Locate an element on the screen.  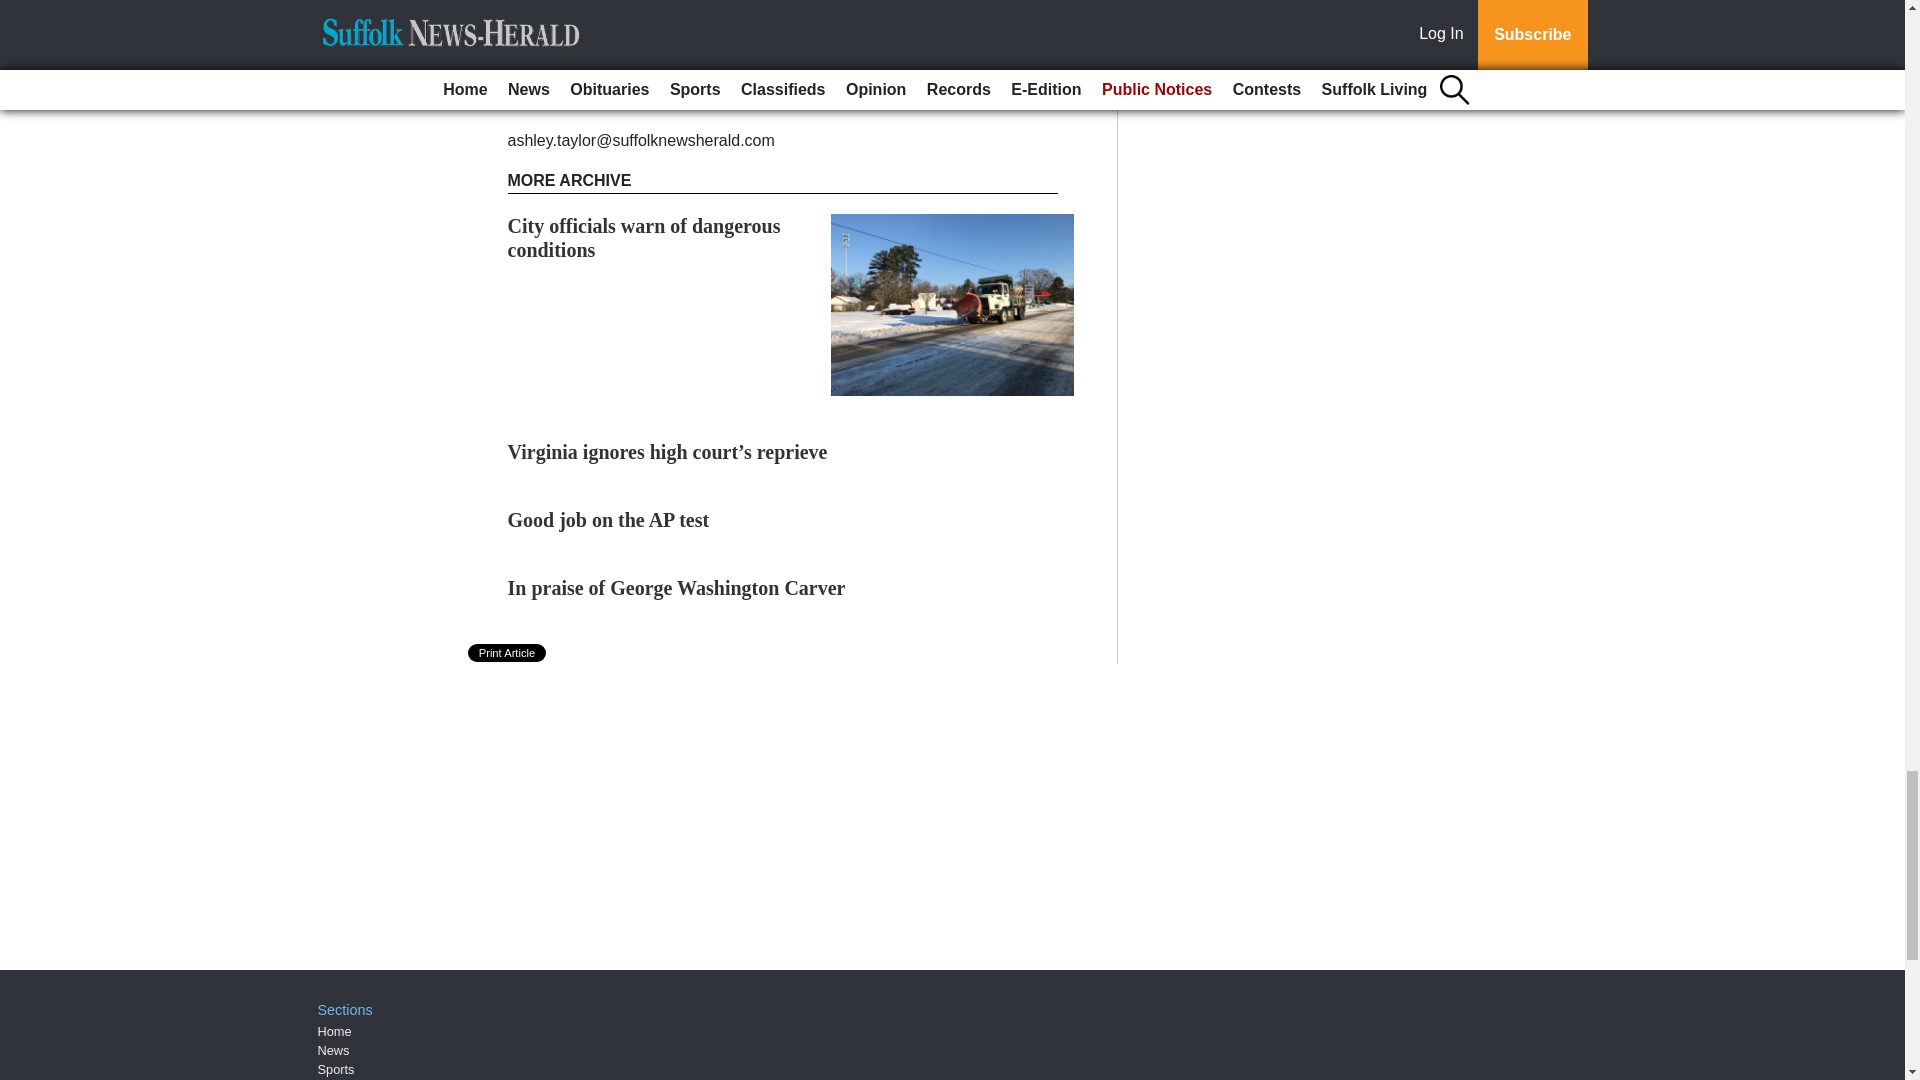
Print Article is located at coordinates (508, 652).